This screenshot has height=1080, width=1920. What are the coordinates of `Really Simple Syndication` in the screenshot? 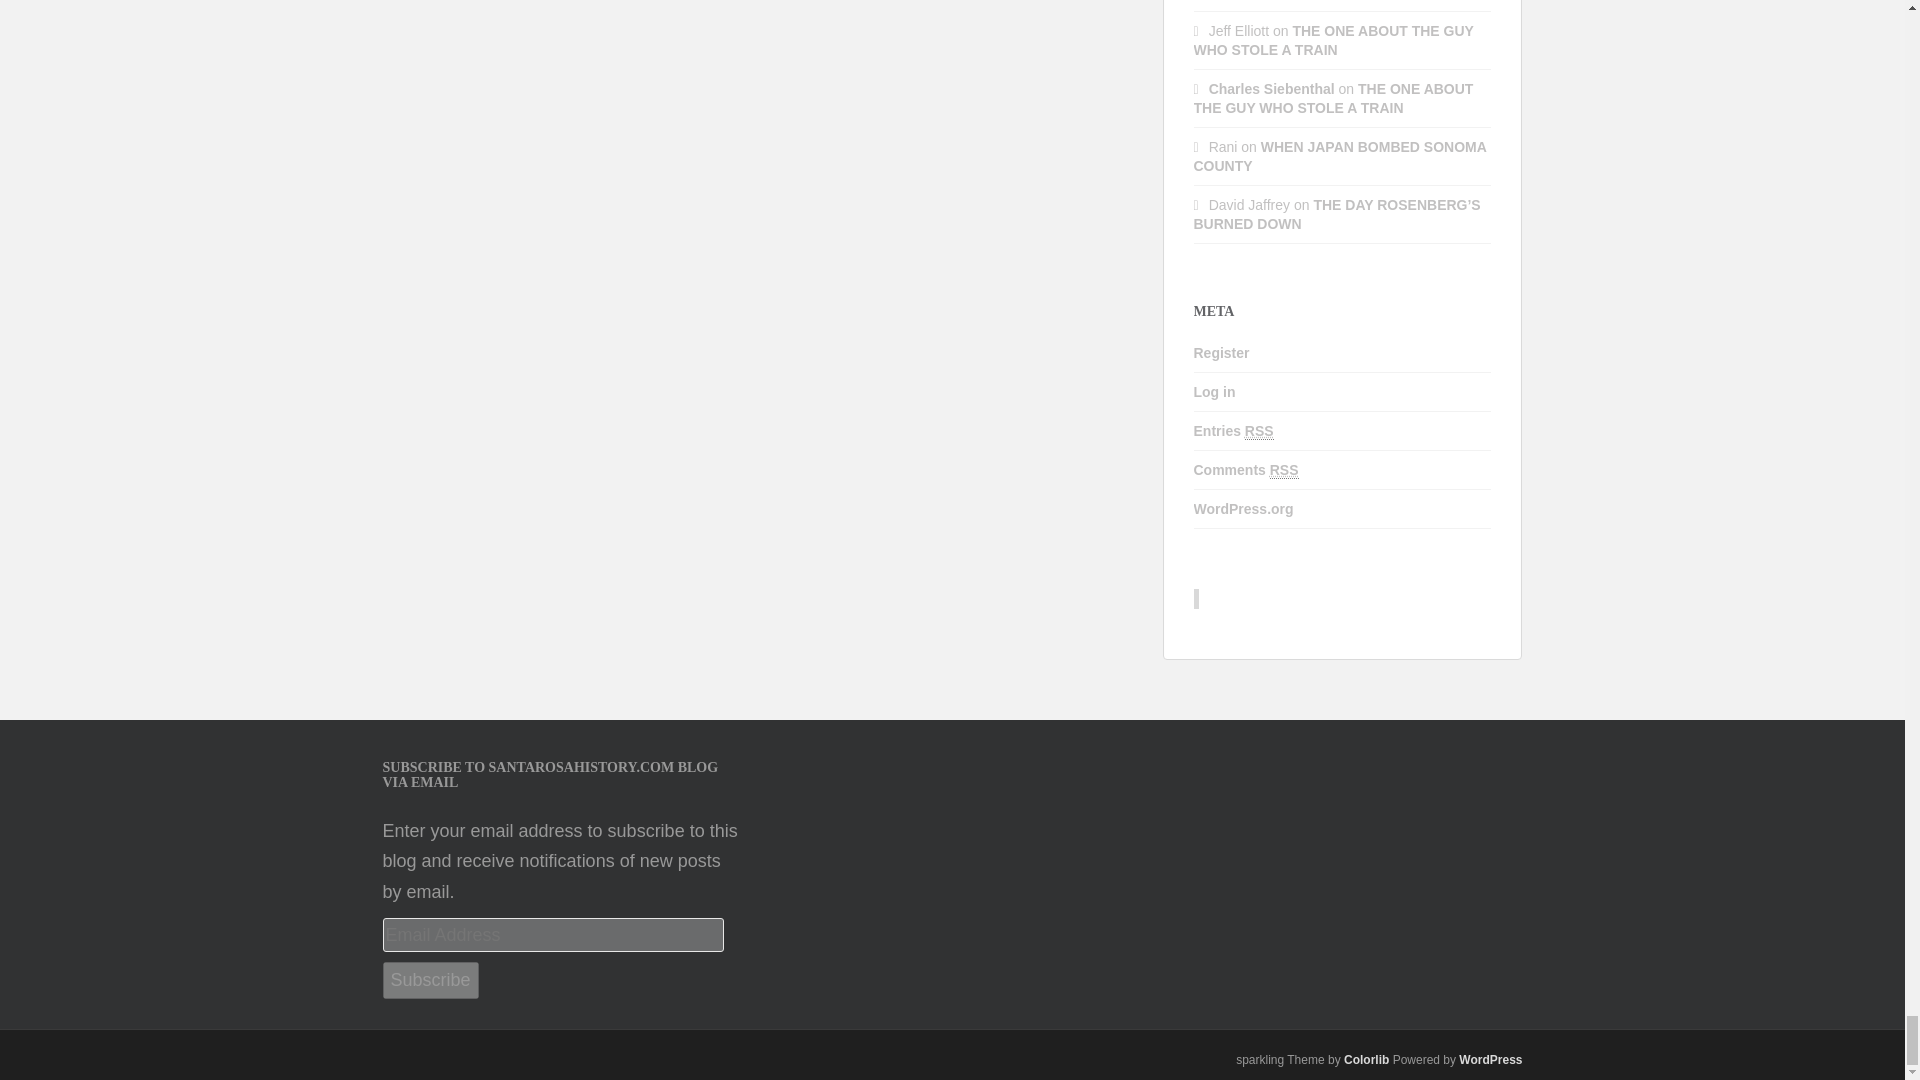 It's located at (1259, 431).